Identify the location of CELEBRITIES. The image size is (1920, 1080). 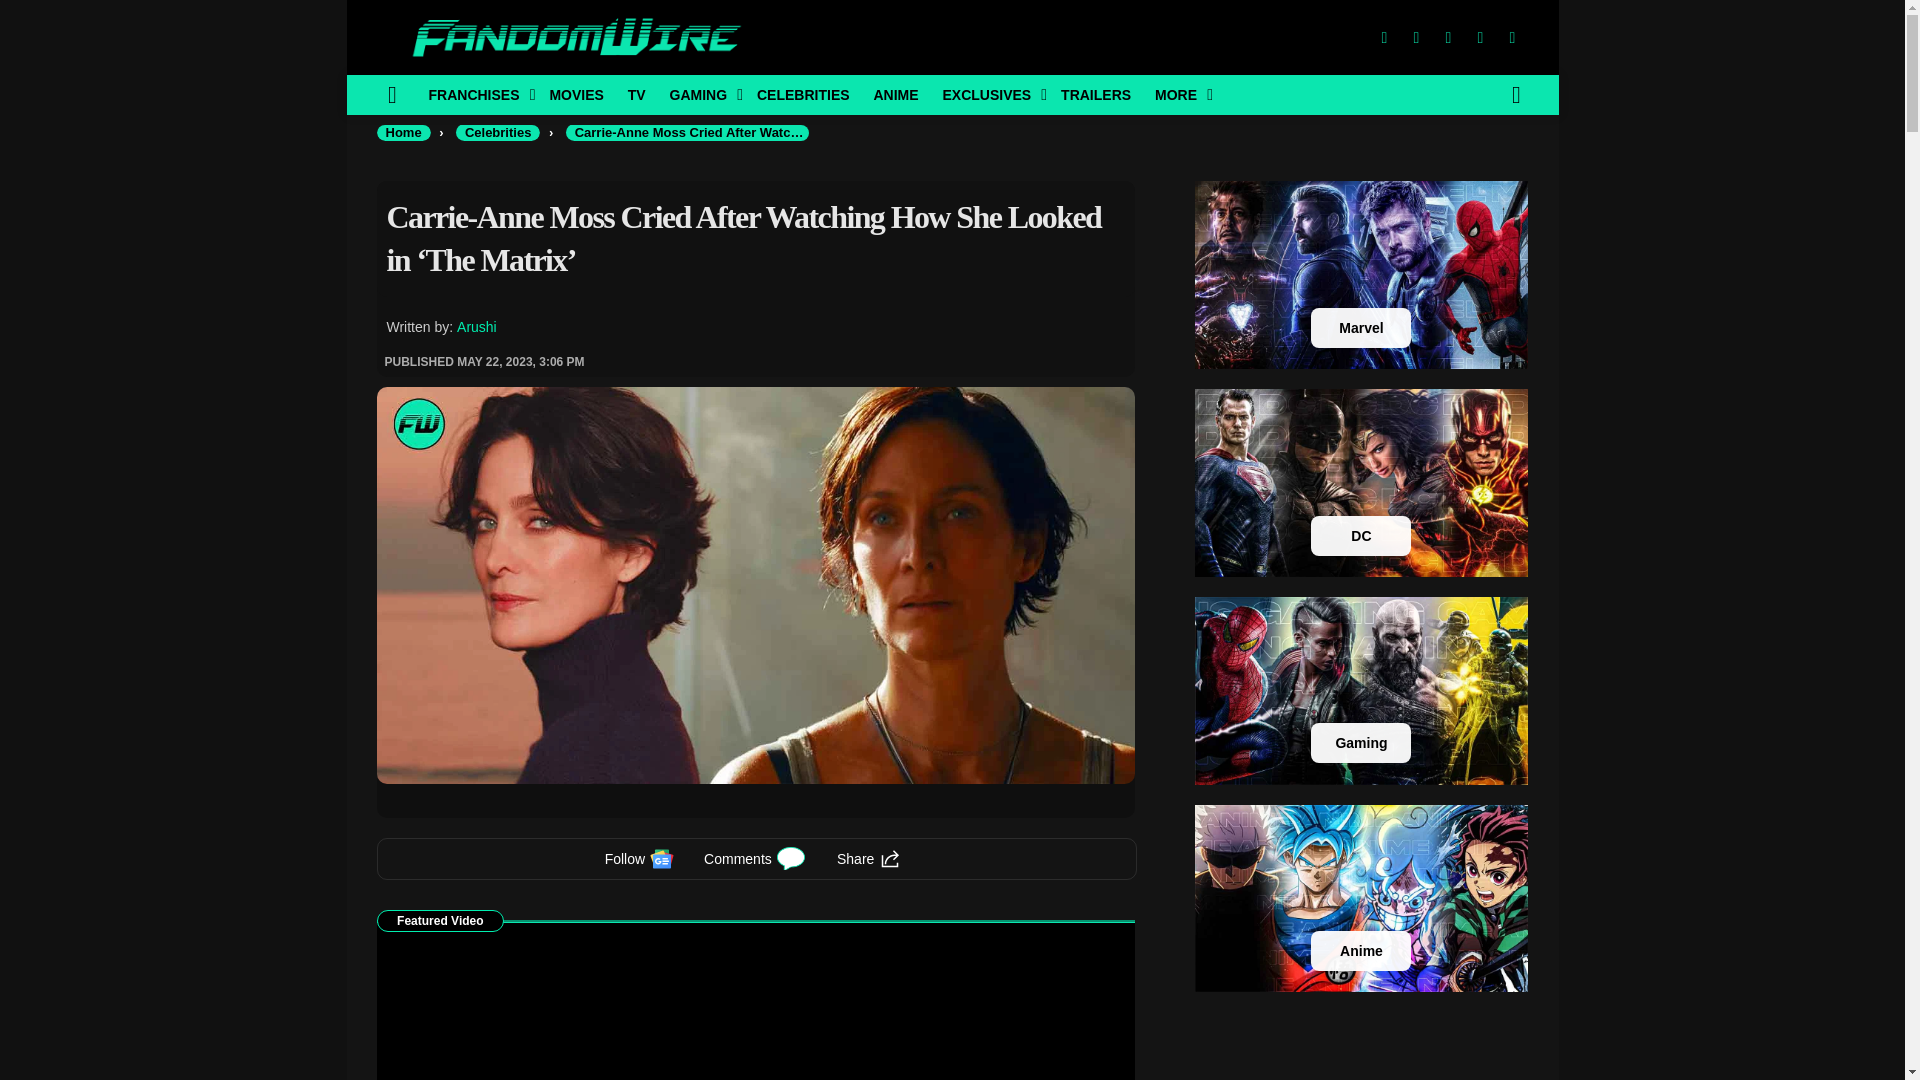
(803, 94).